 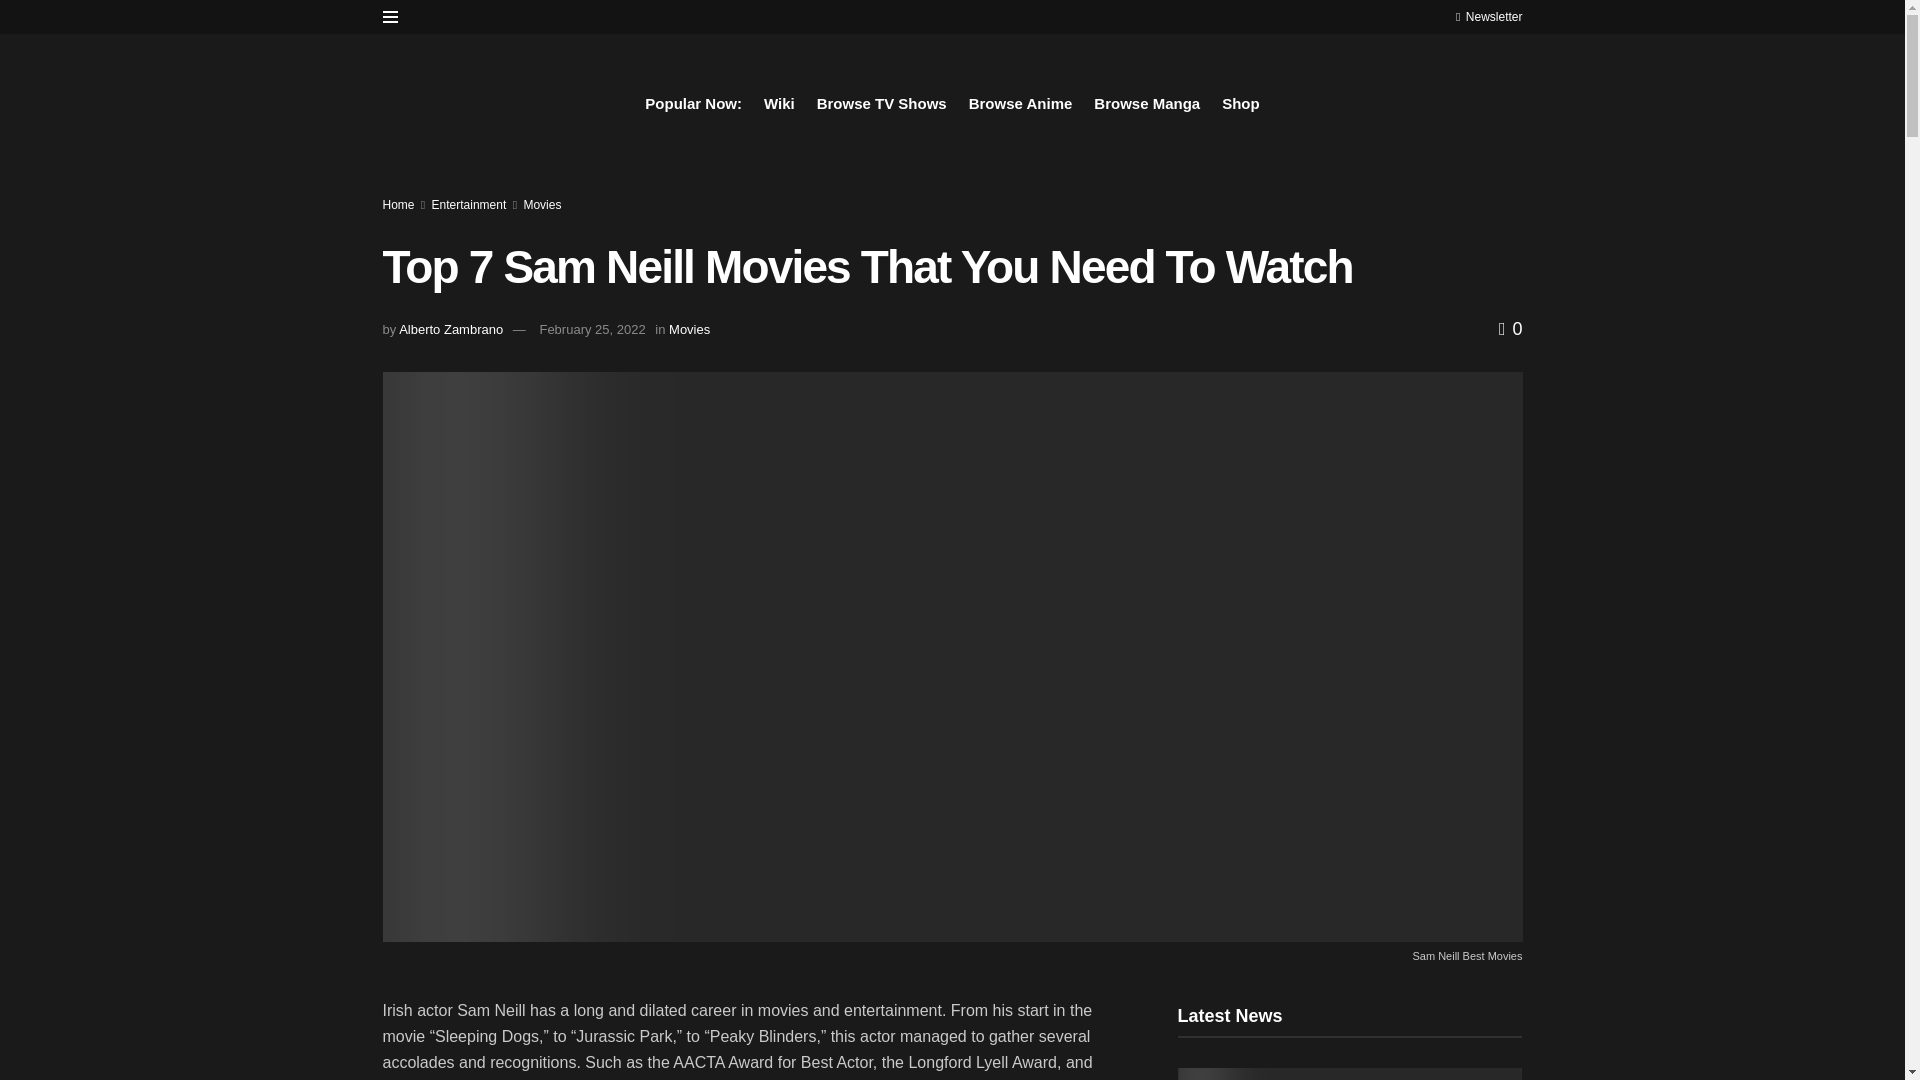 What do you see at coordinates (451, 328) in the screenshot?
I see `Alberto Zambrano` at bounding box center [451, 328].